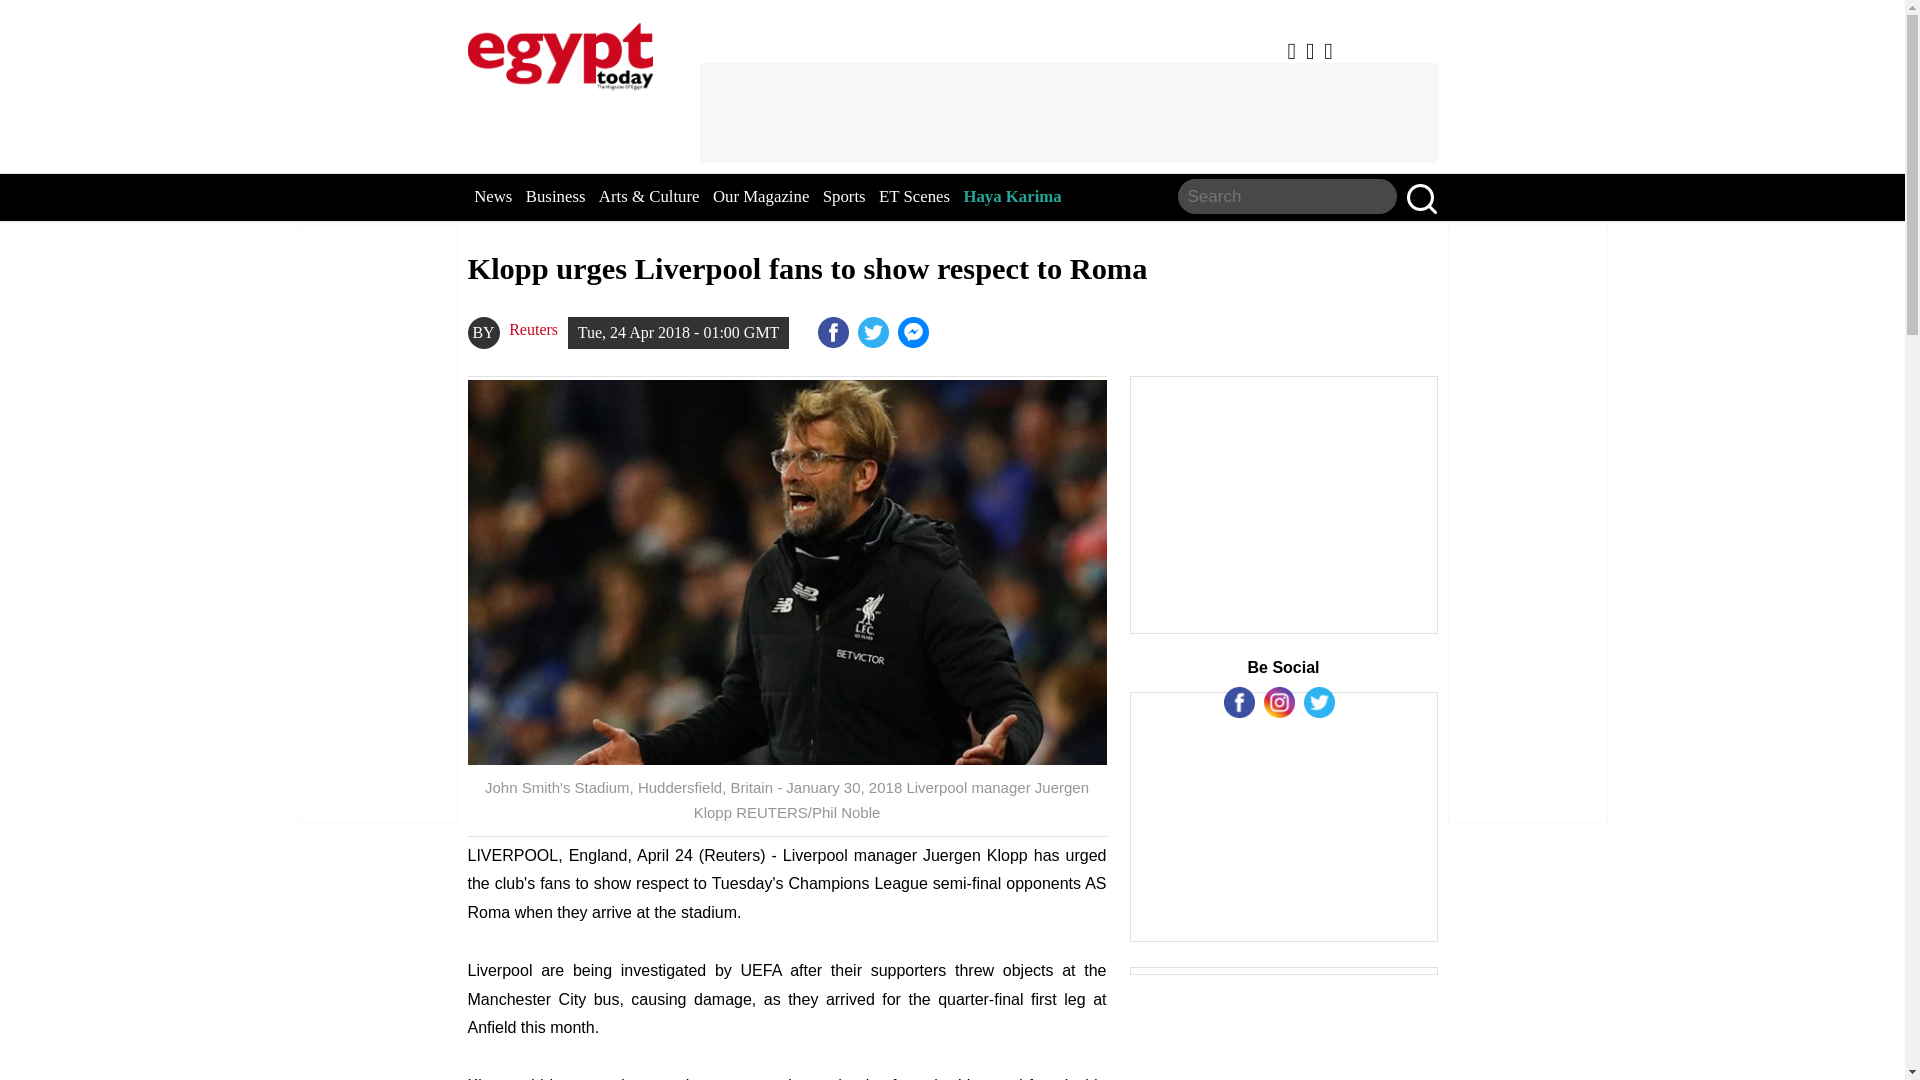  Describe the element at coordinates (556, 197) in the screenshot. I see `Business` at that location.